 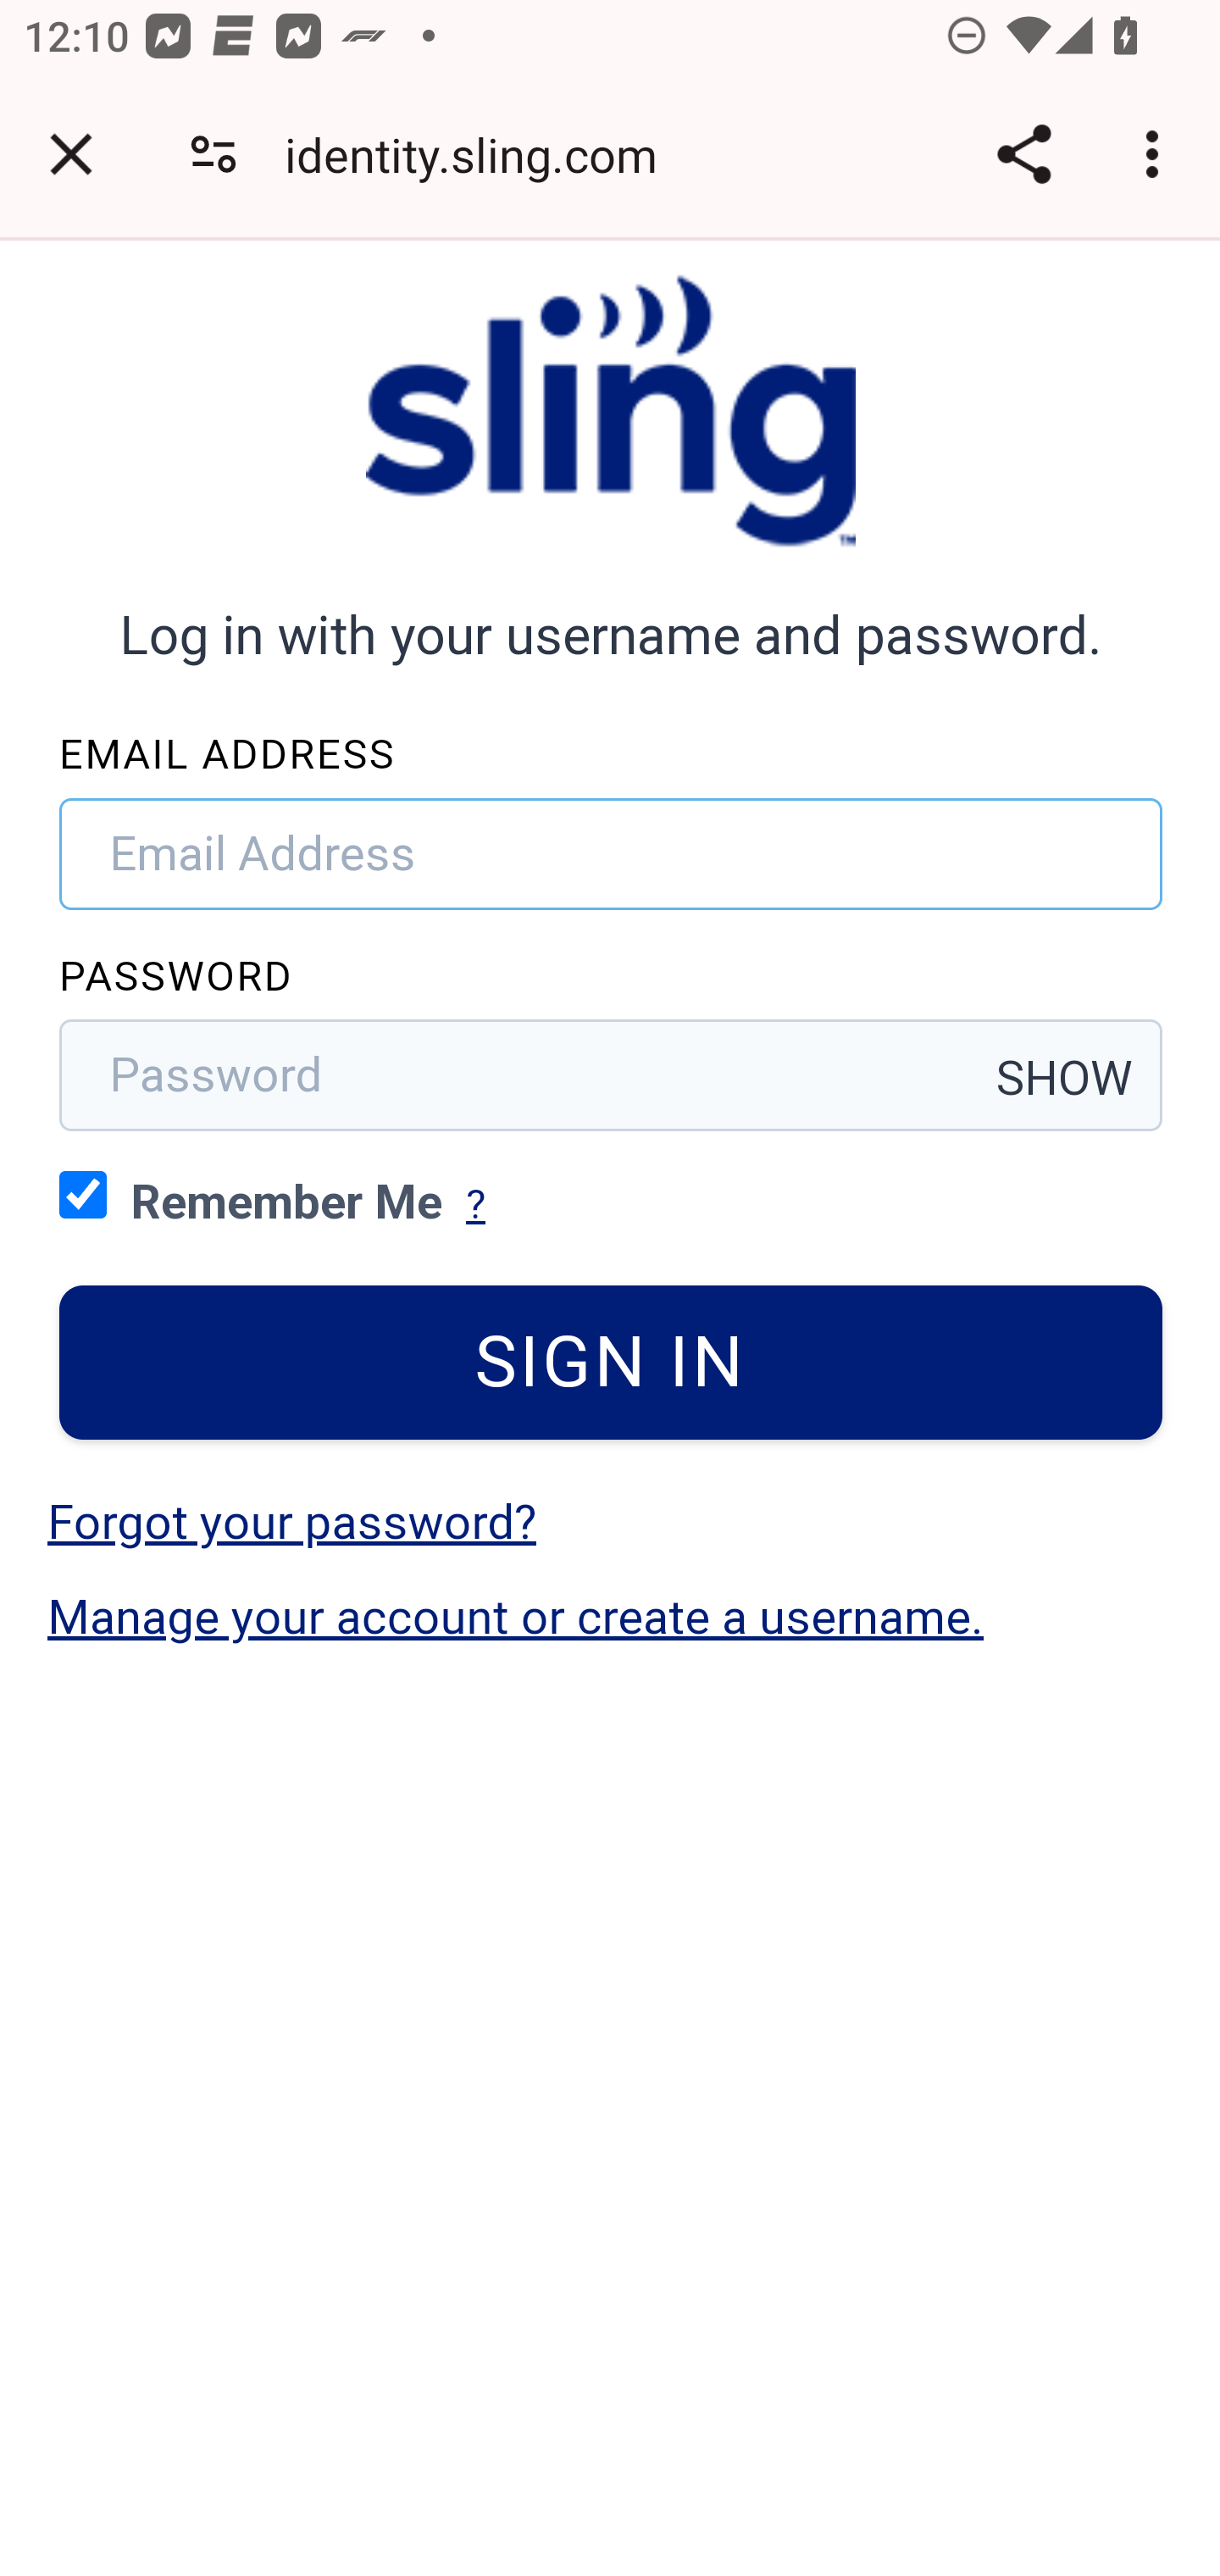 What do you see at coordinates (1157, 154) in the screenshot?
I see `Customize and control Google Chrome` at bounding box center [1157, 154].